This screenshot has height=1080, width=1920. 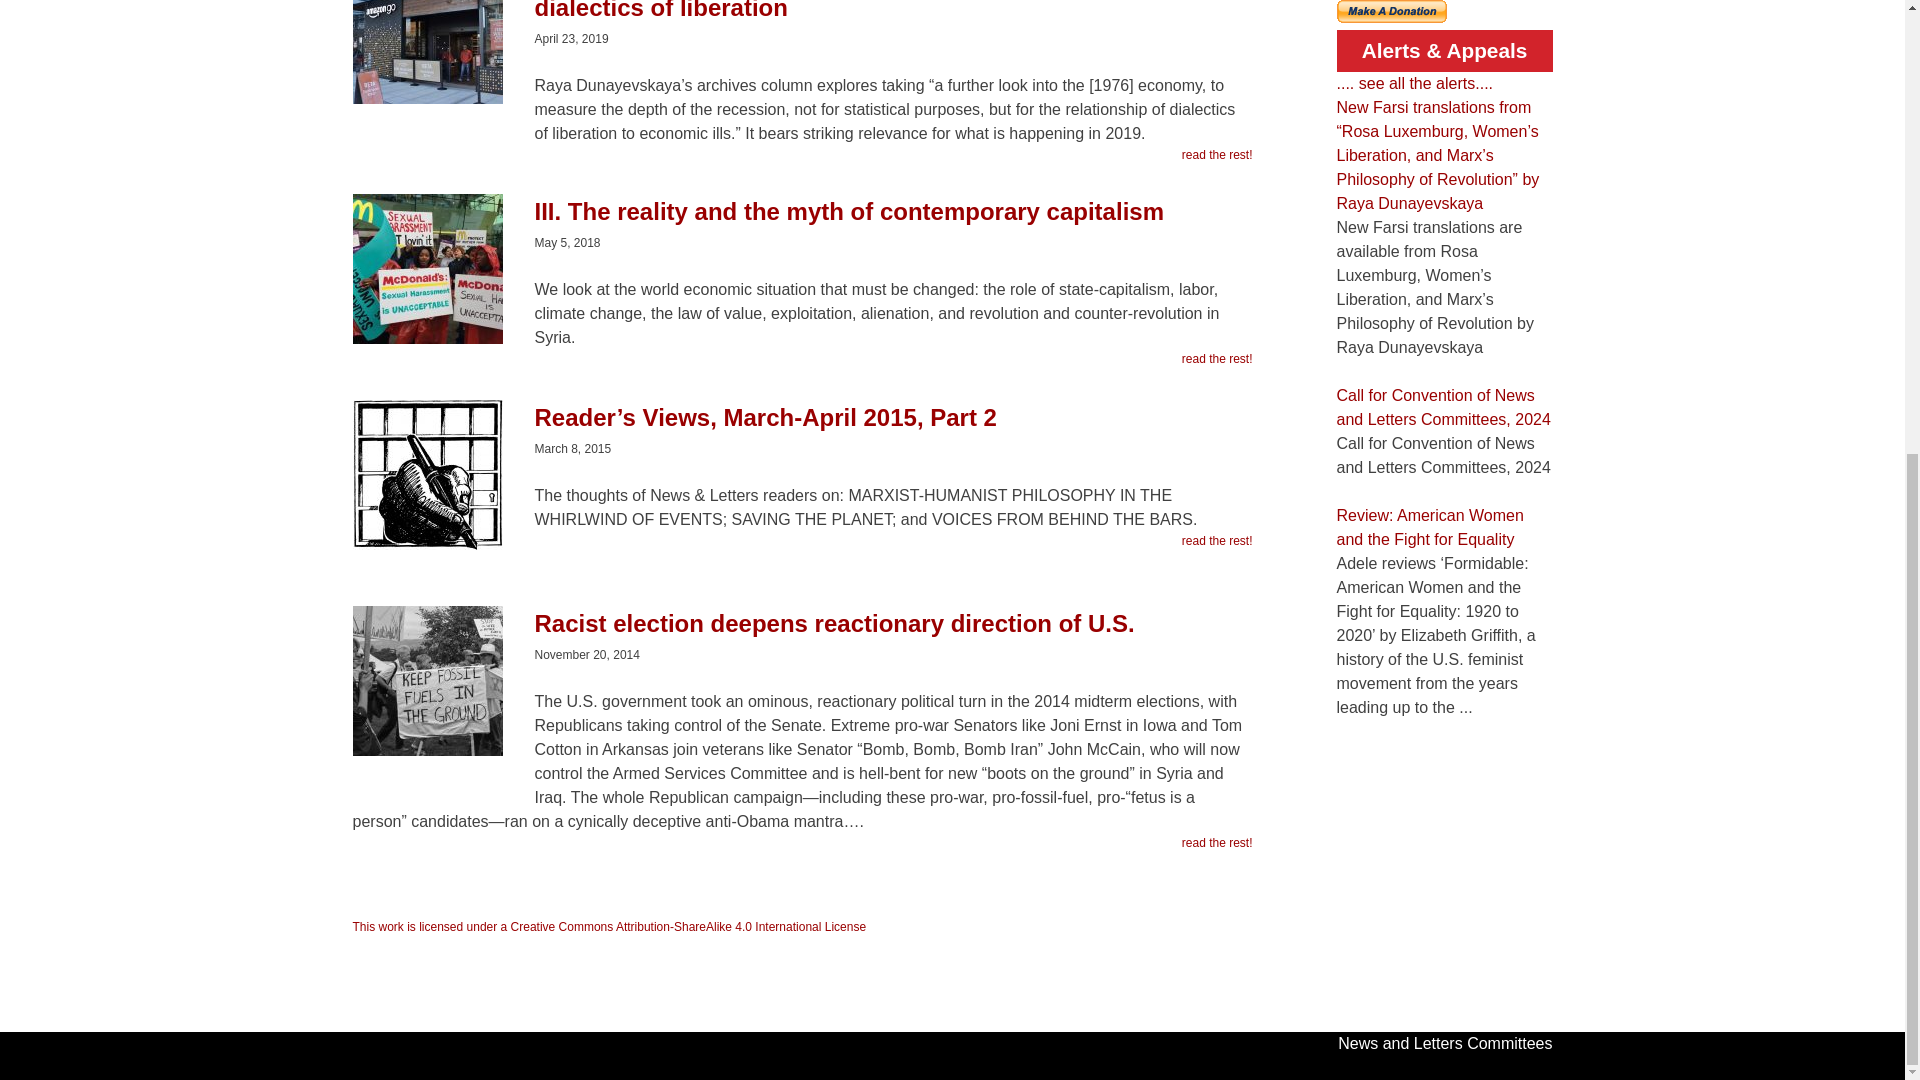 What do you see at coordinates (1218, 842) in the screenshot?
I see `read the rest!` at bounding box center [1218, 842].